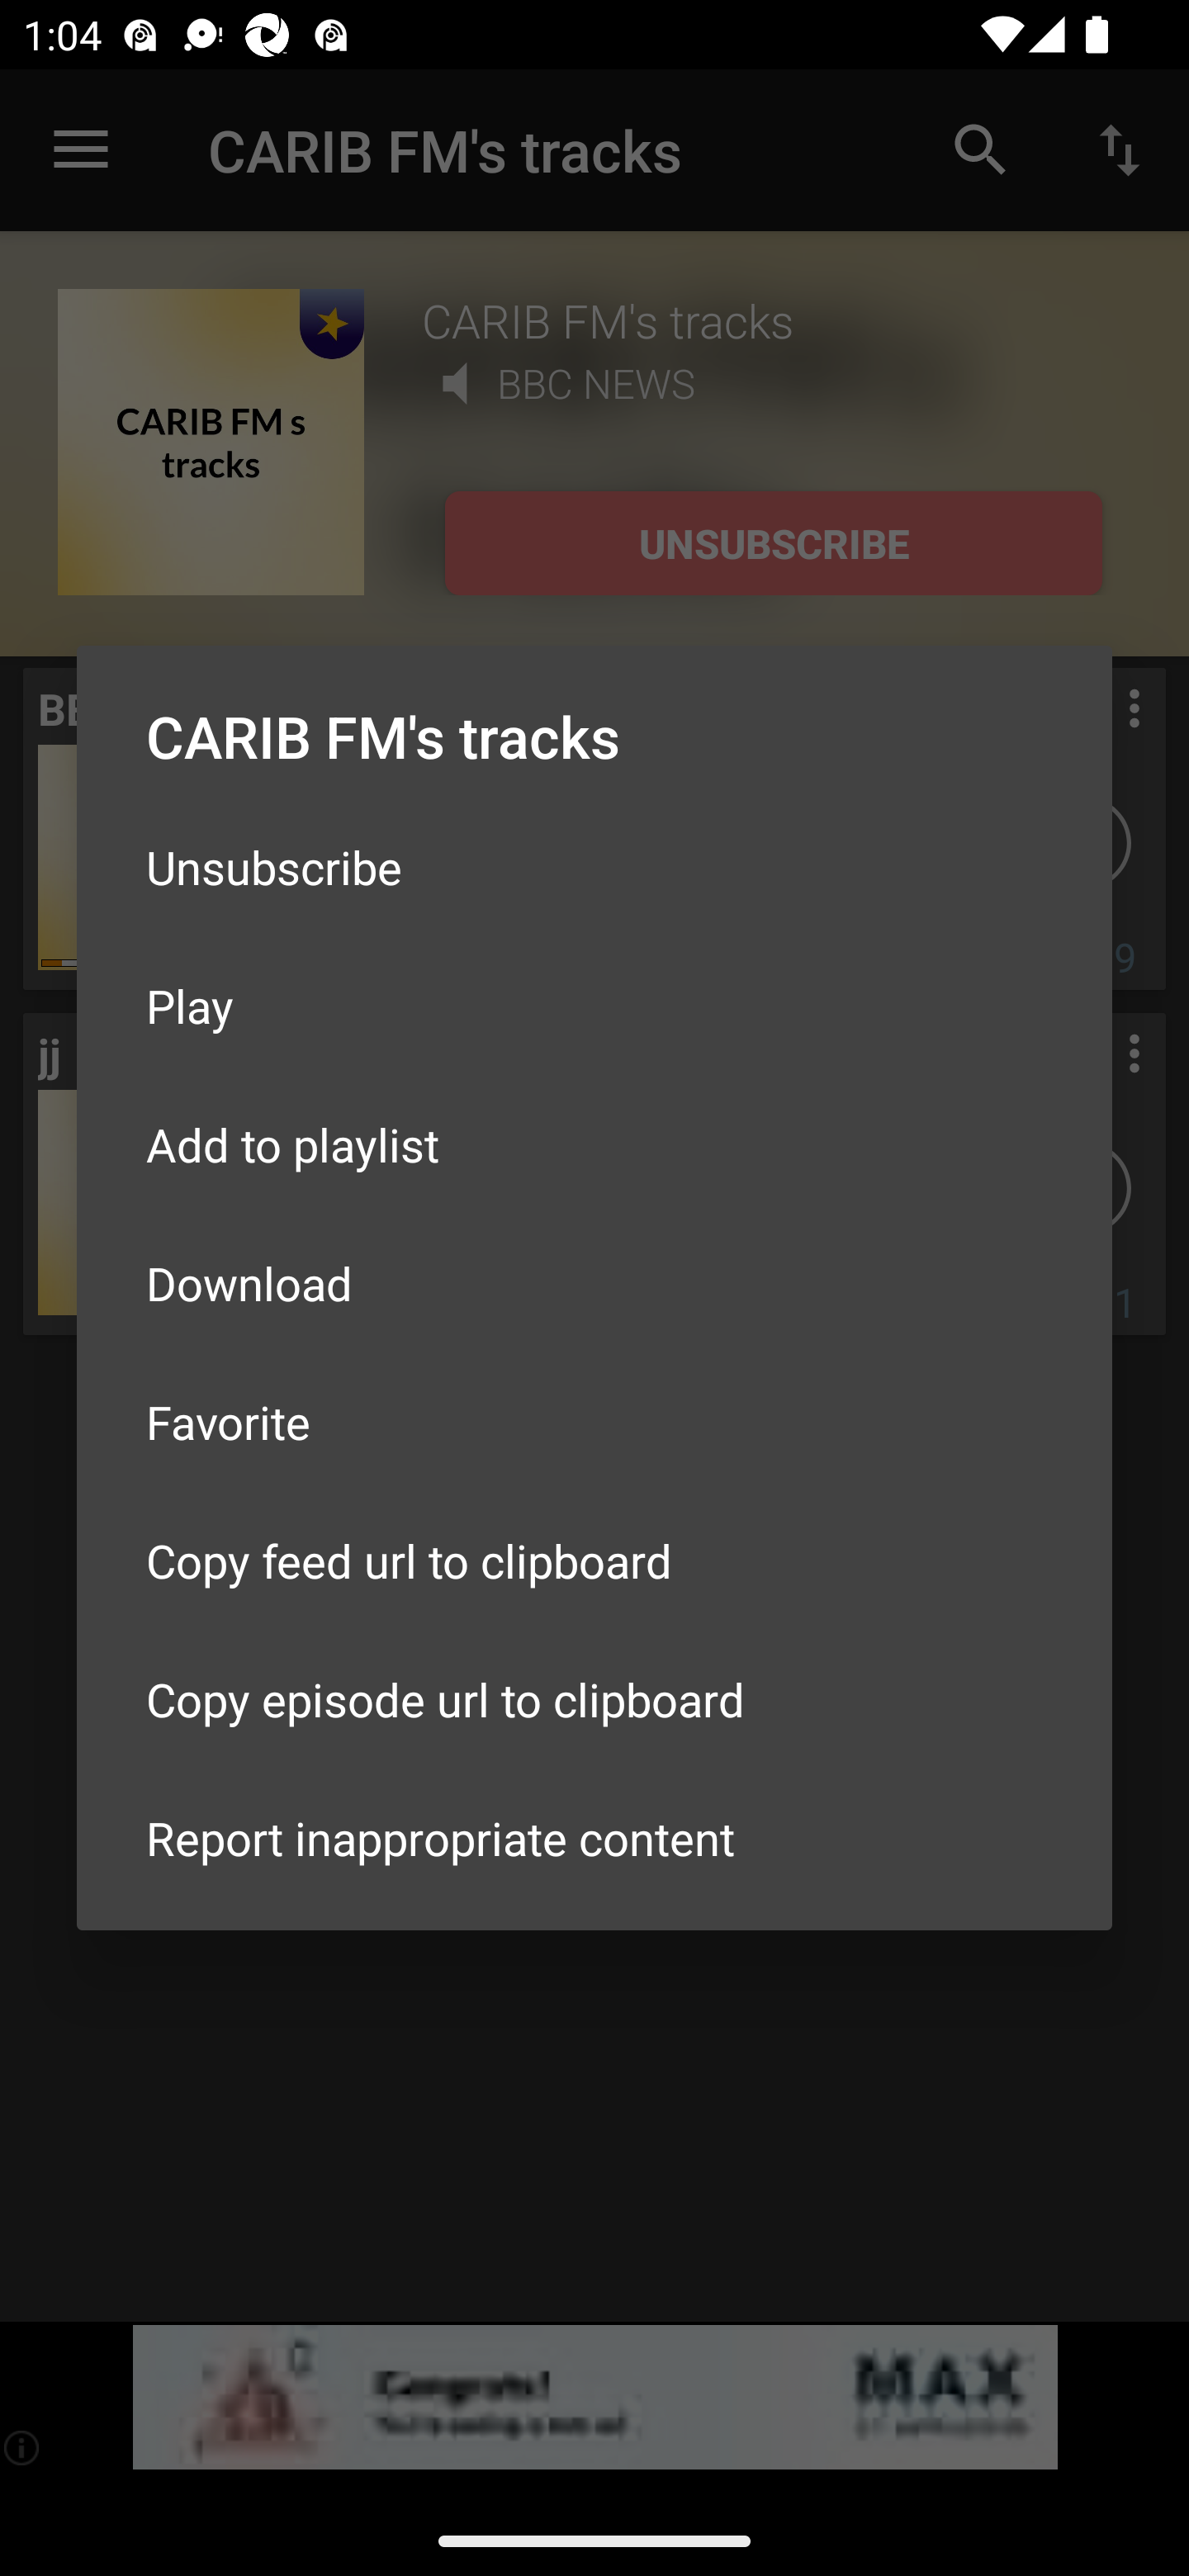 This screenshot has height=2576, width=1189. I want to click on Copy episode url to clipboard, so click(594, 1699).